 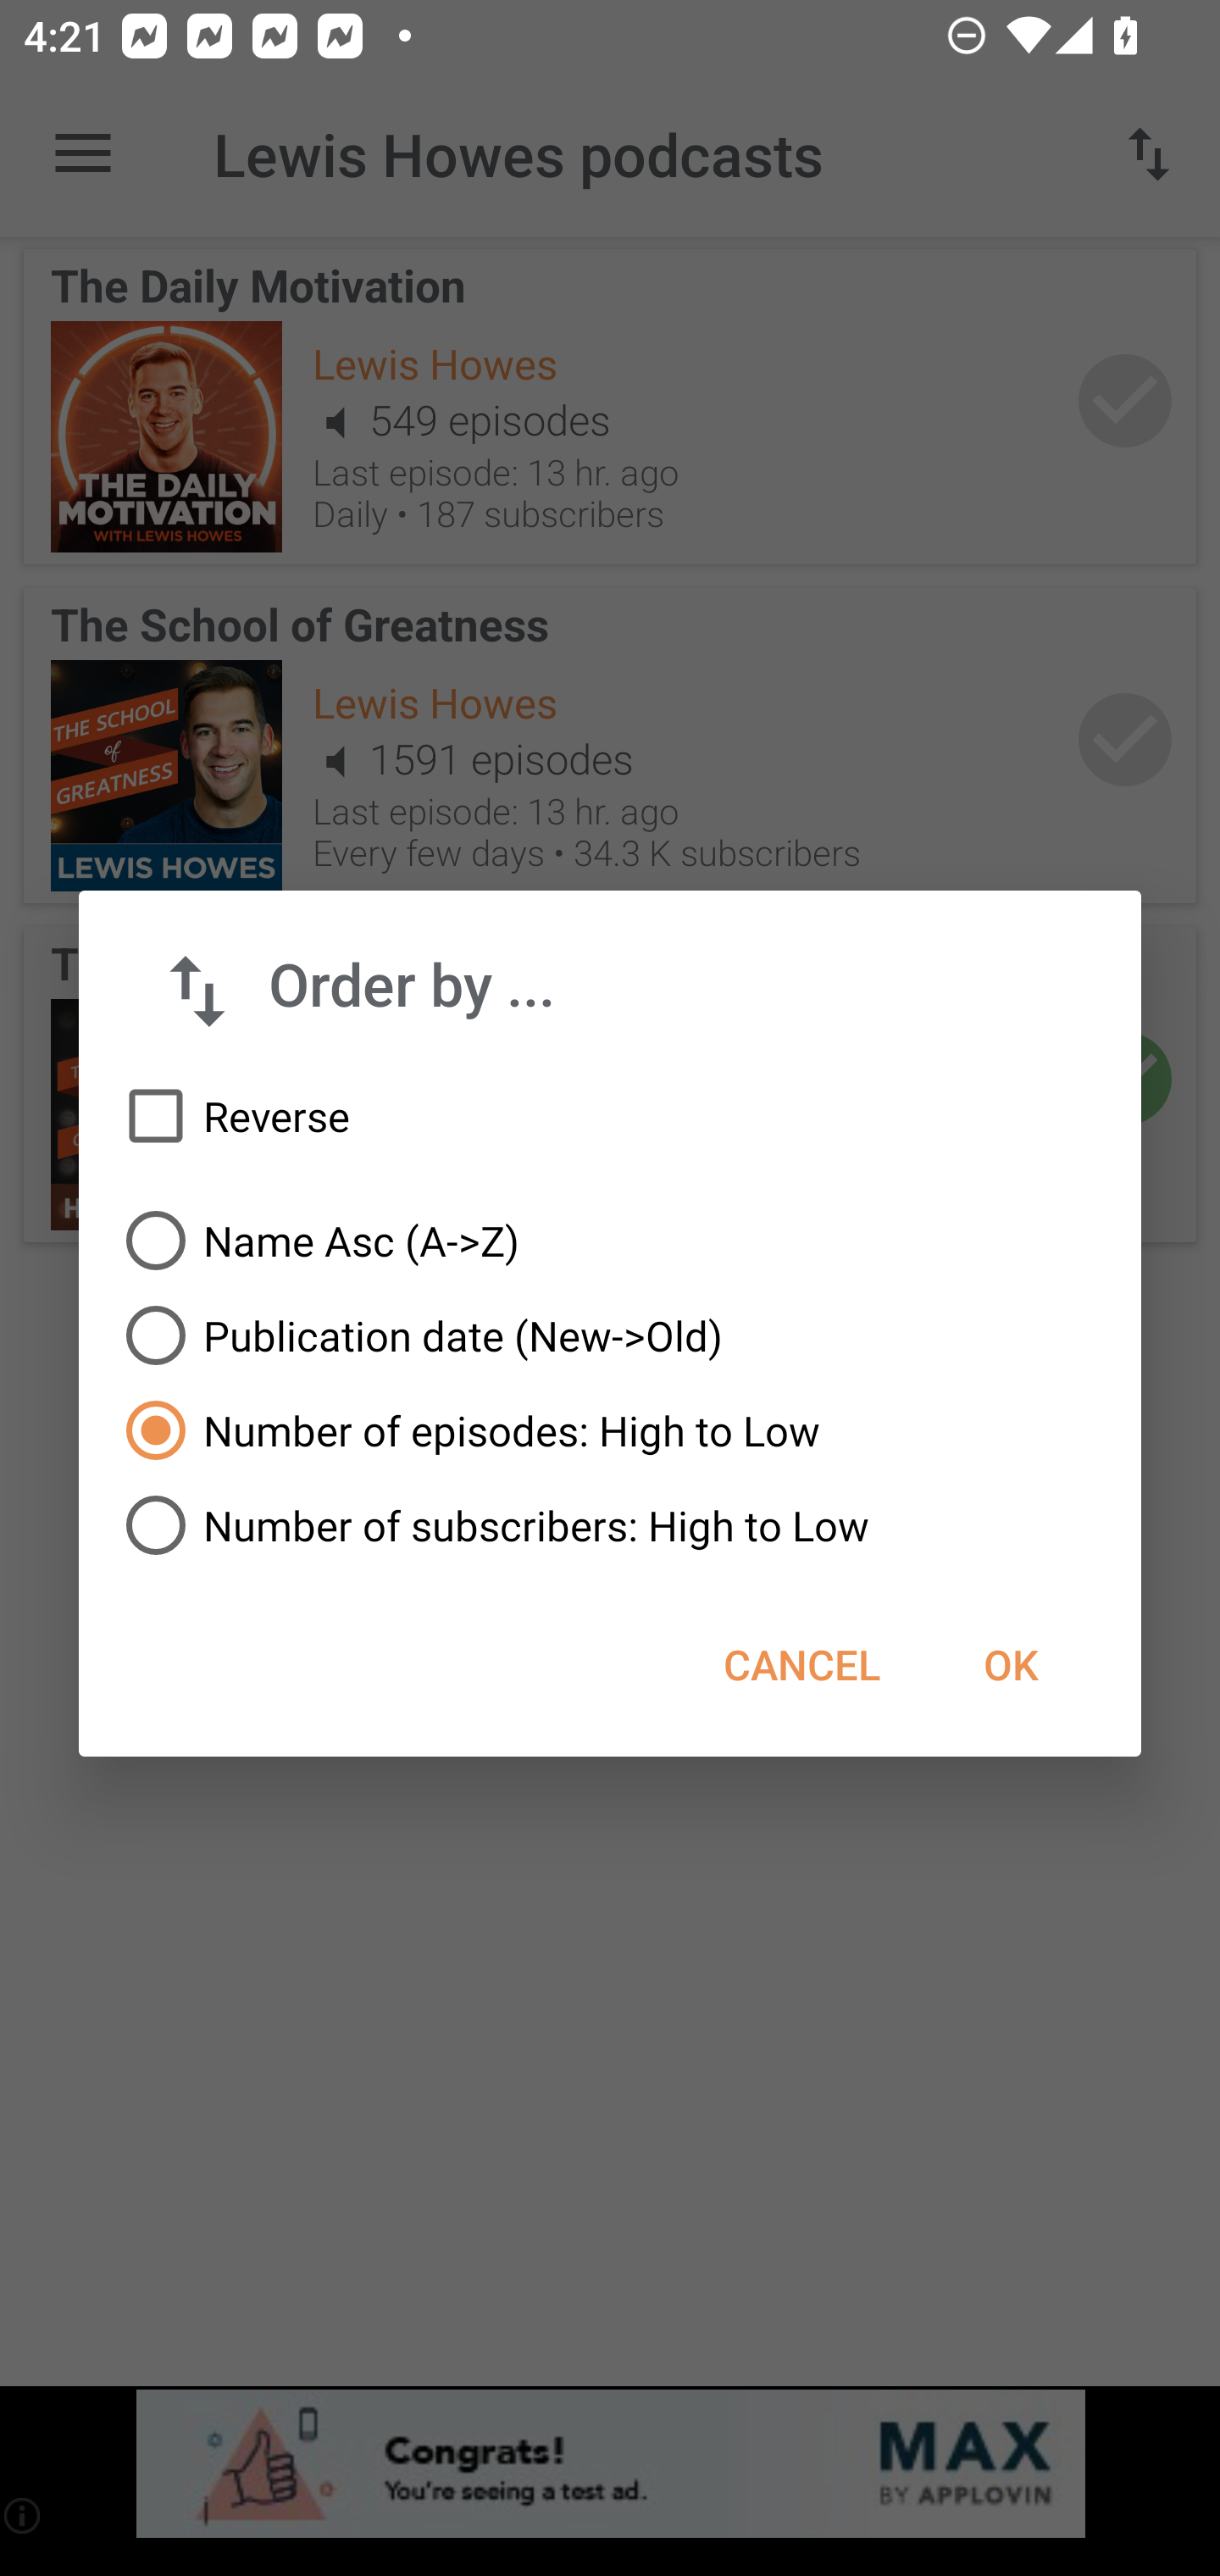 What do you see at coordinates (1010, 1664) in the screenshot?
I see `OK` at bounding box center [1010, 1664].